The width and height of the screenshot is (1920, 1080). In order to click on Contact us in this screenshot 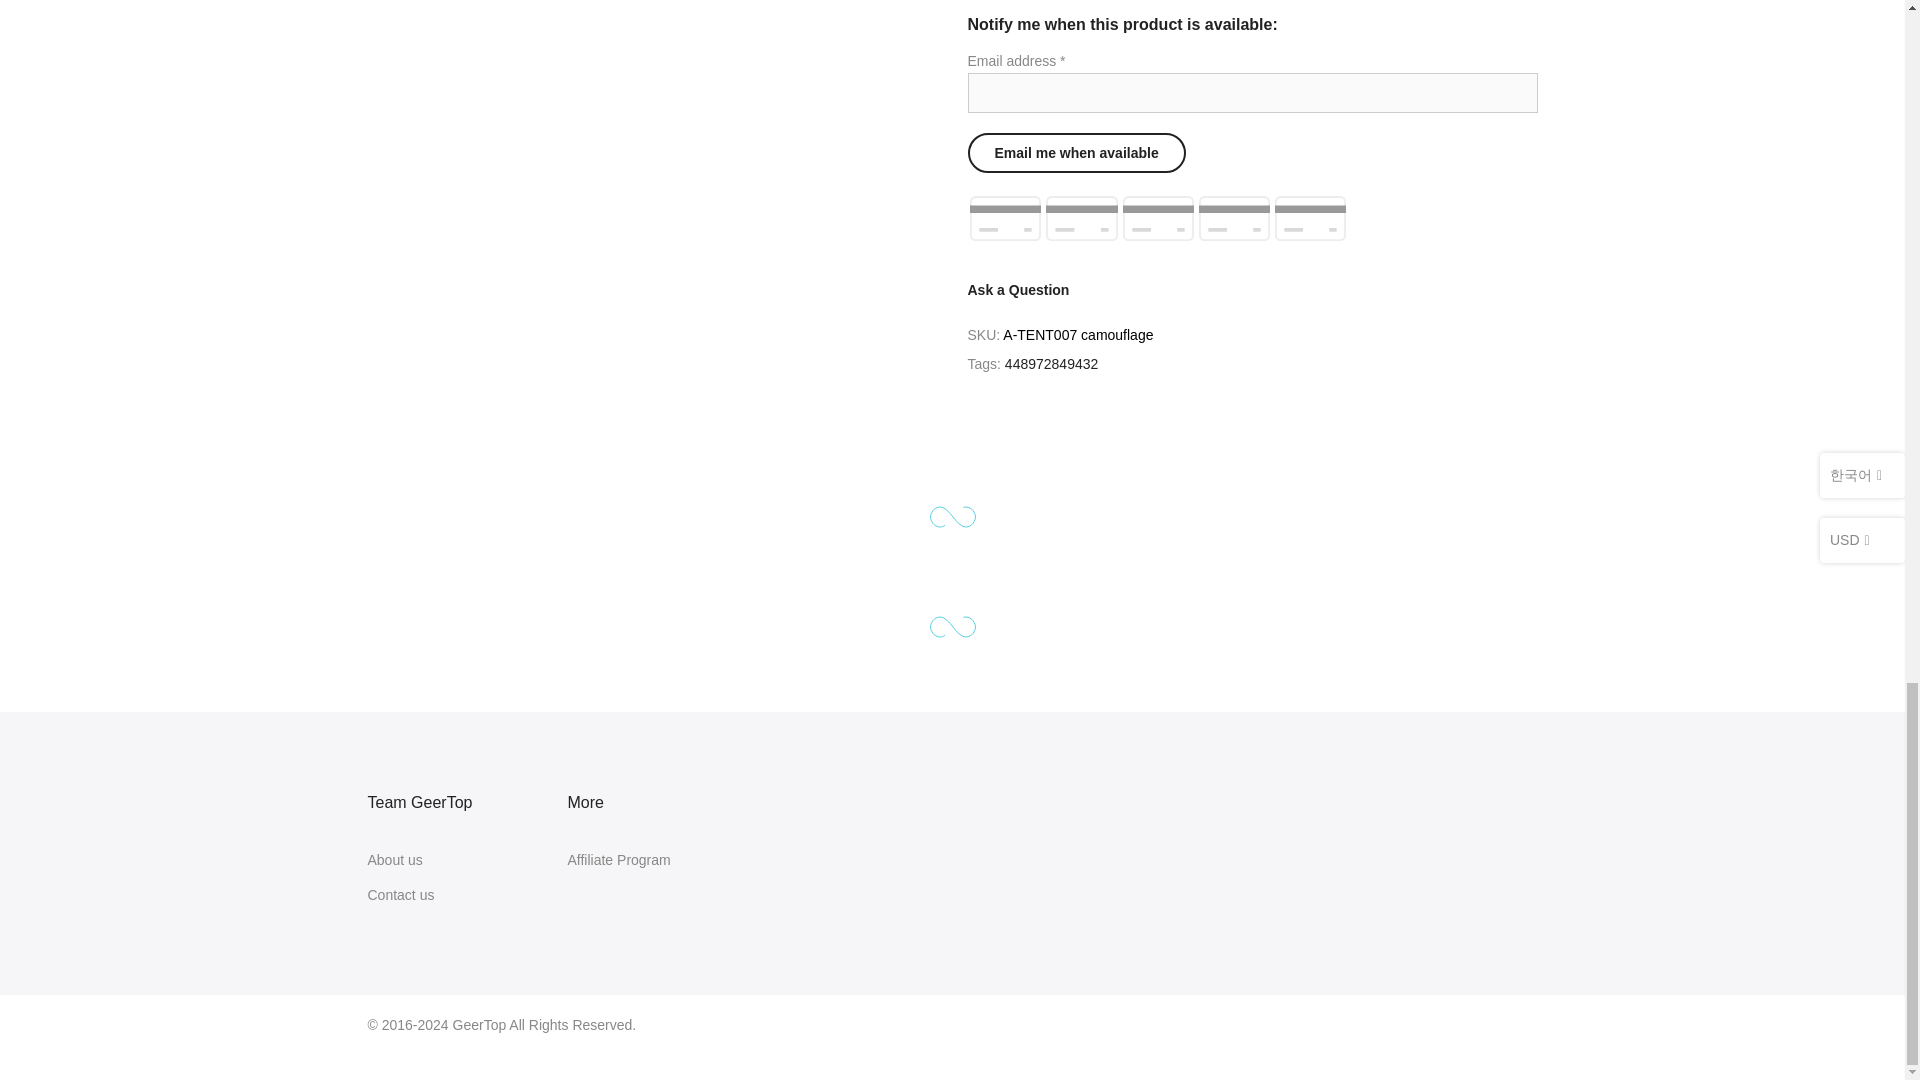, I will do `click(402, 894)`.